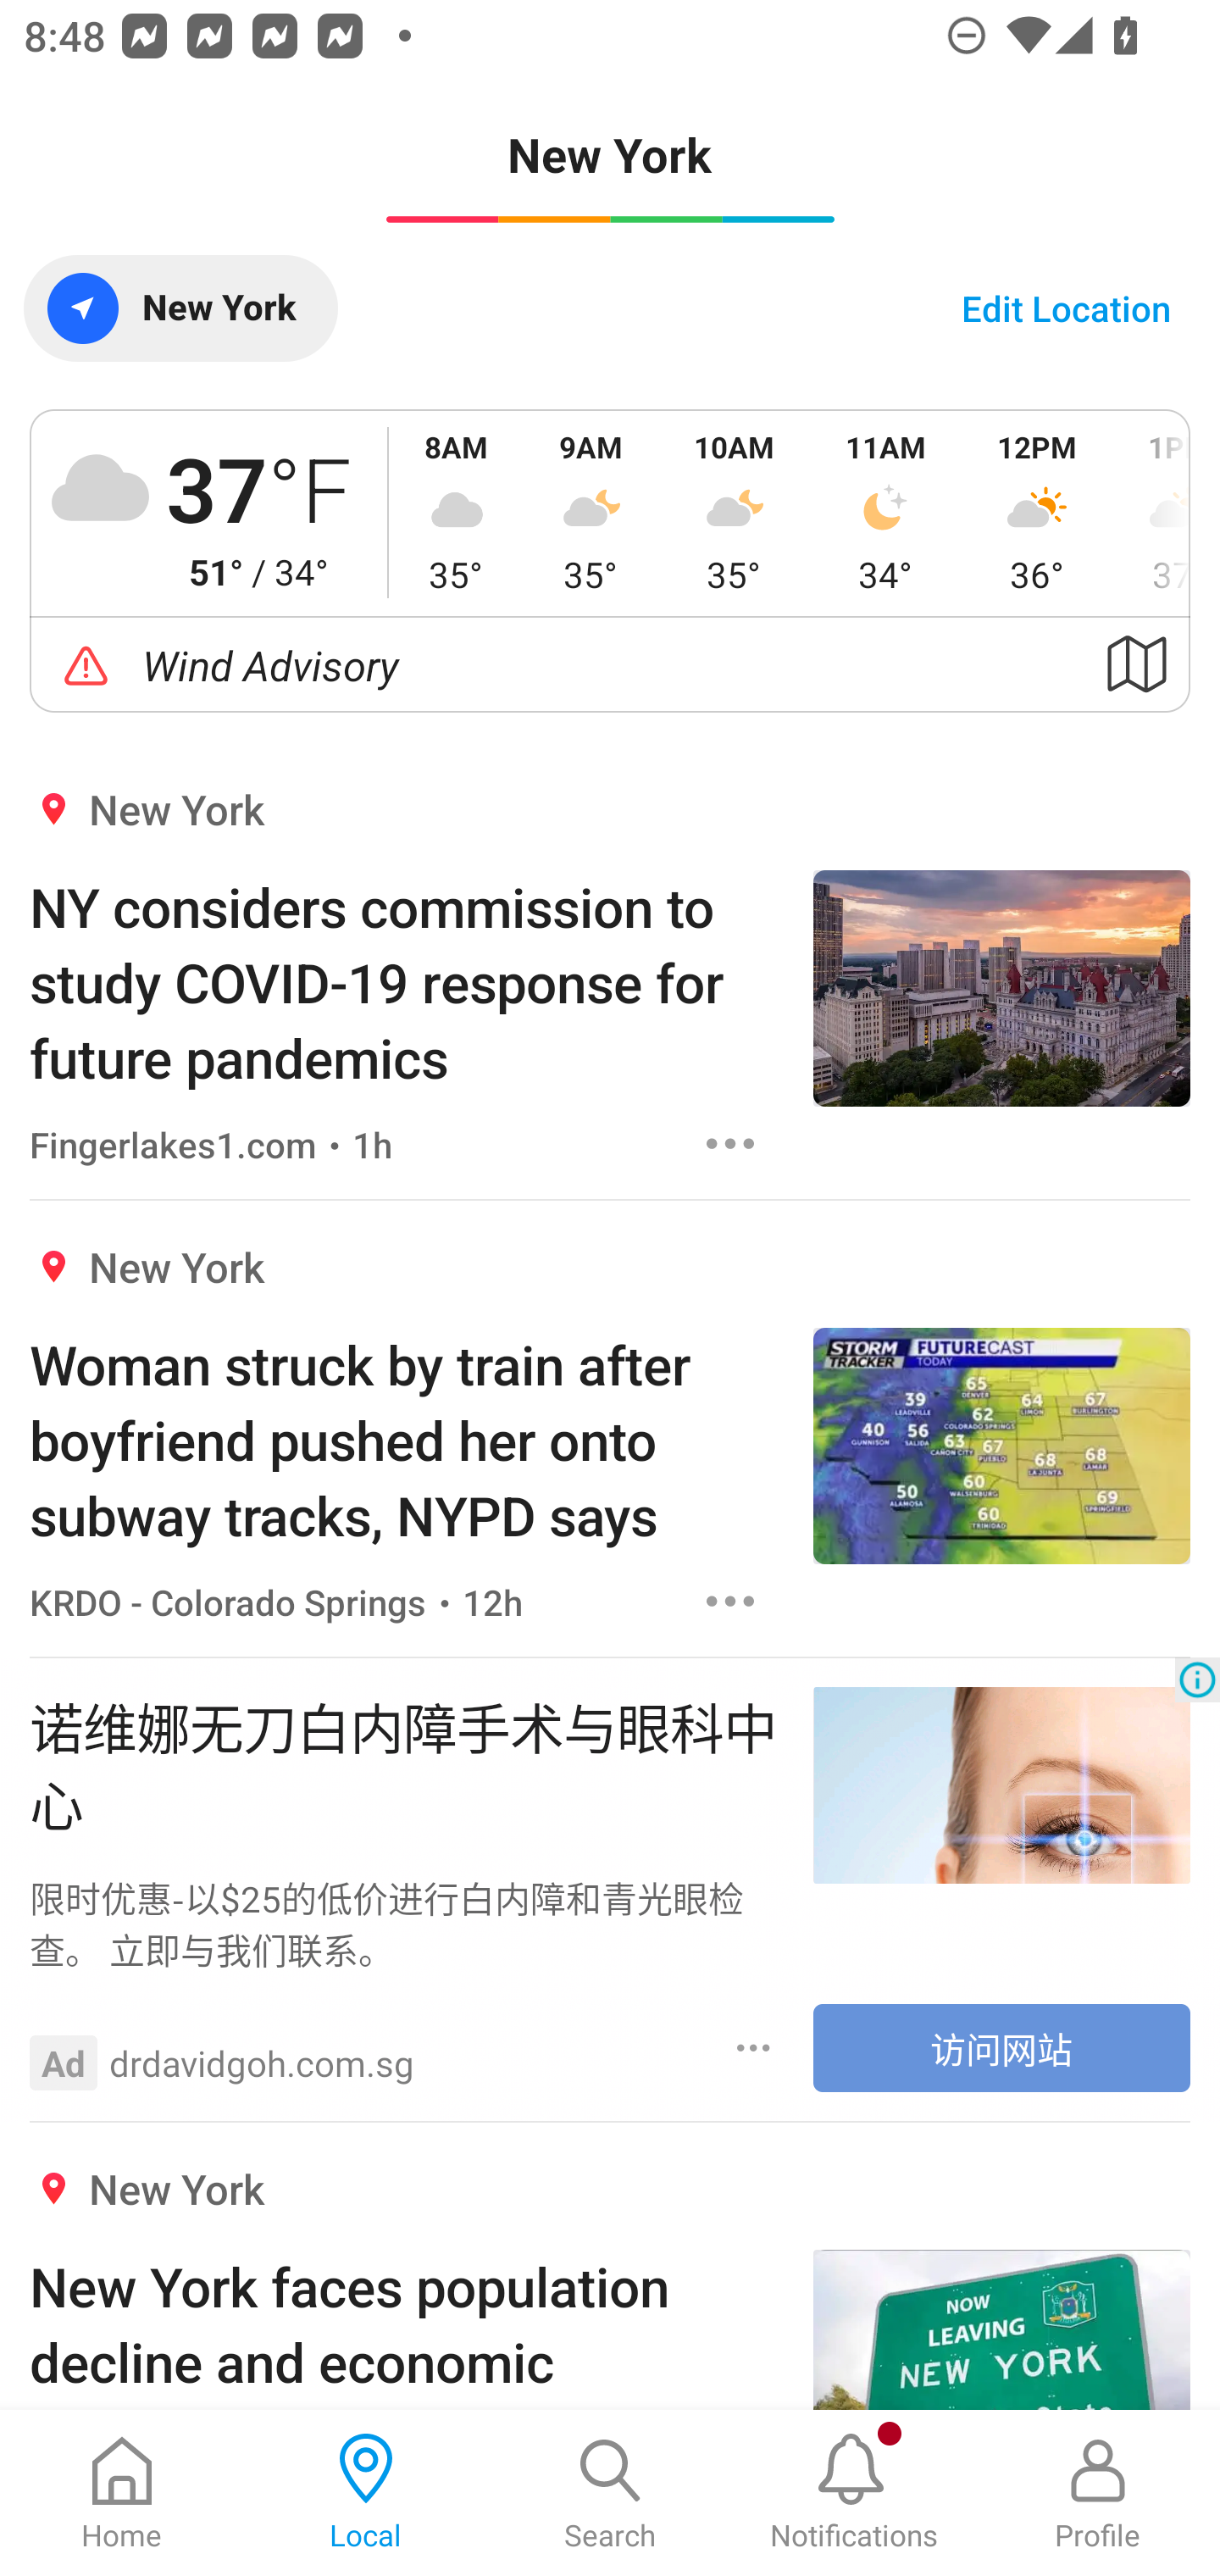  Describe the element at coordinates (854, 2493) in the screenshot. I see `Notifications, New notification Notifications` at that location.